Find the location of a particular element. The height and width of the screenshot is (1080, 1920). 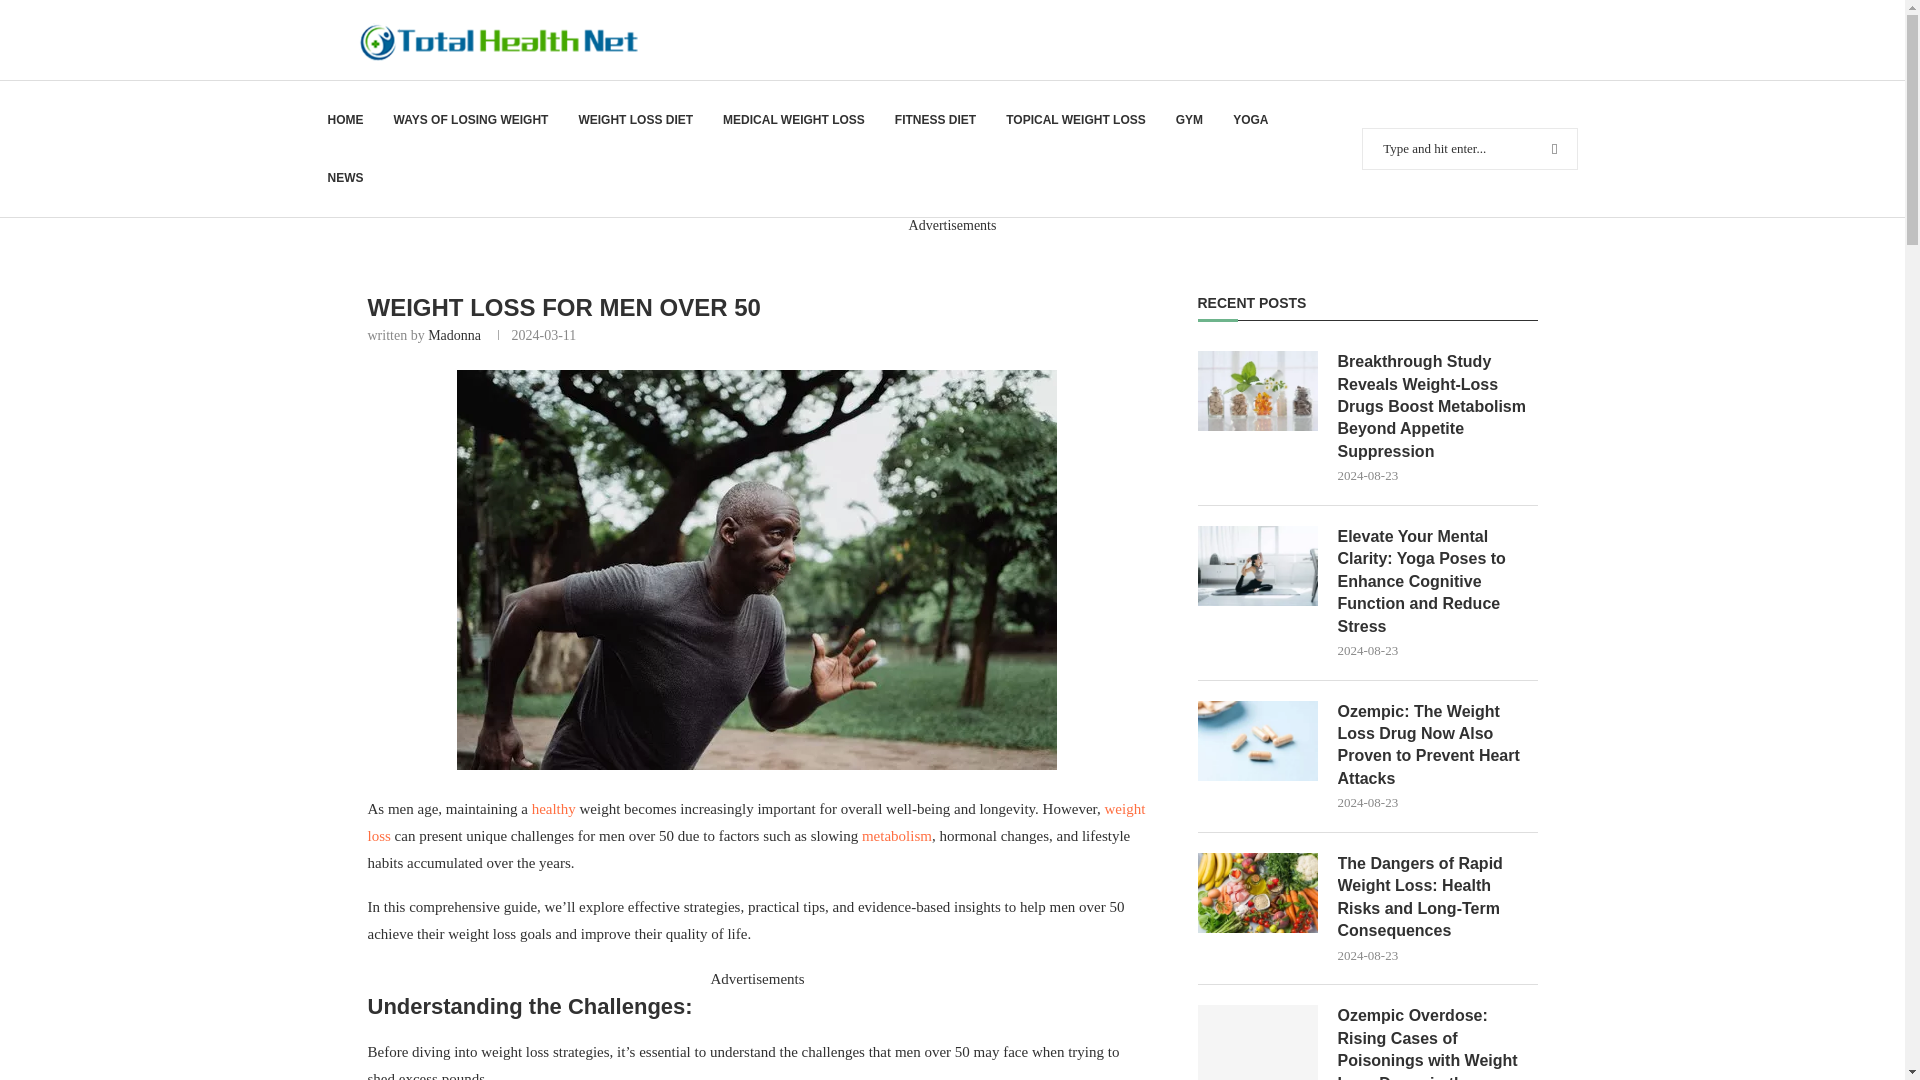

WEIGHT LOSS DIET is located at coordinates (635, 120).